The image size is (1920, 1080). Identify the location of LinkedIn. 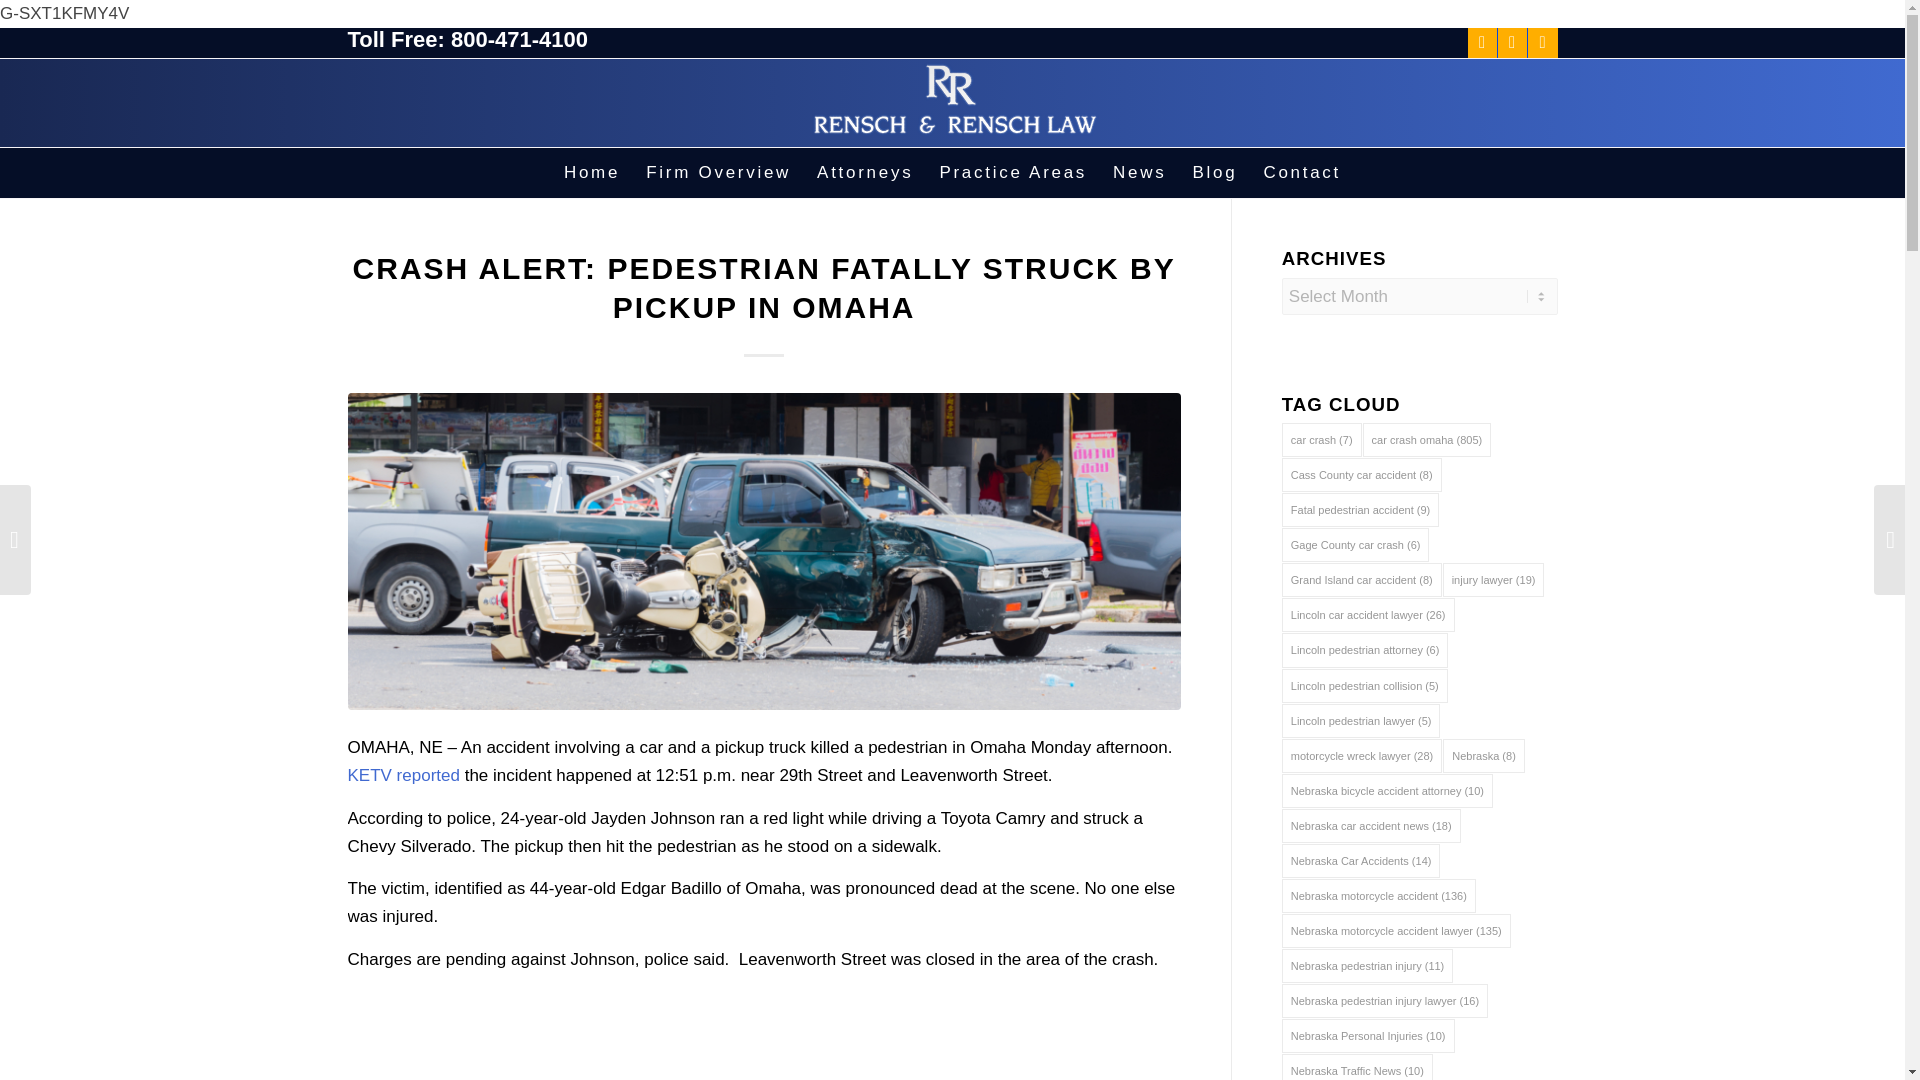
(1542, 43).